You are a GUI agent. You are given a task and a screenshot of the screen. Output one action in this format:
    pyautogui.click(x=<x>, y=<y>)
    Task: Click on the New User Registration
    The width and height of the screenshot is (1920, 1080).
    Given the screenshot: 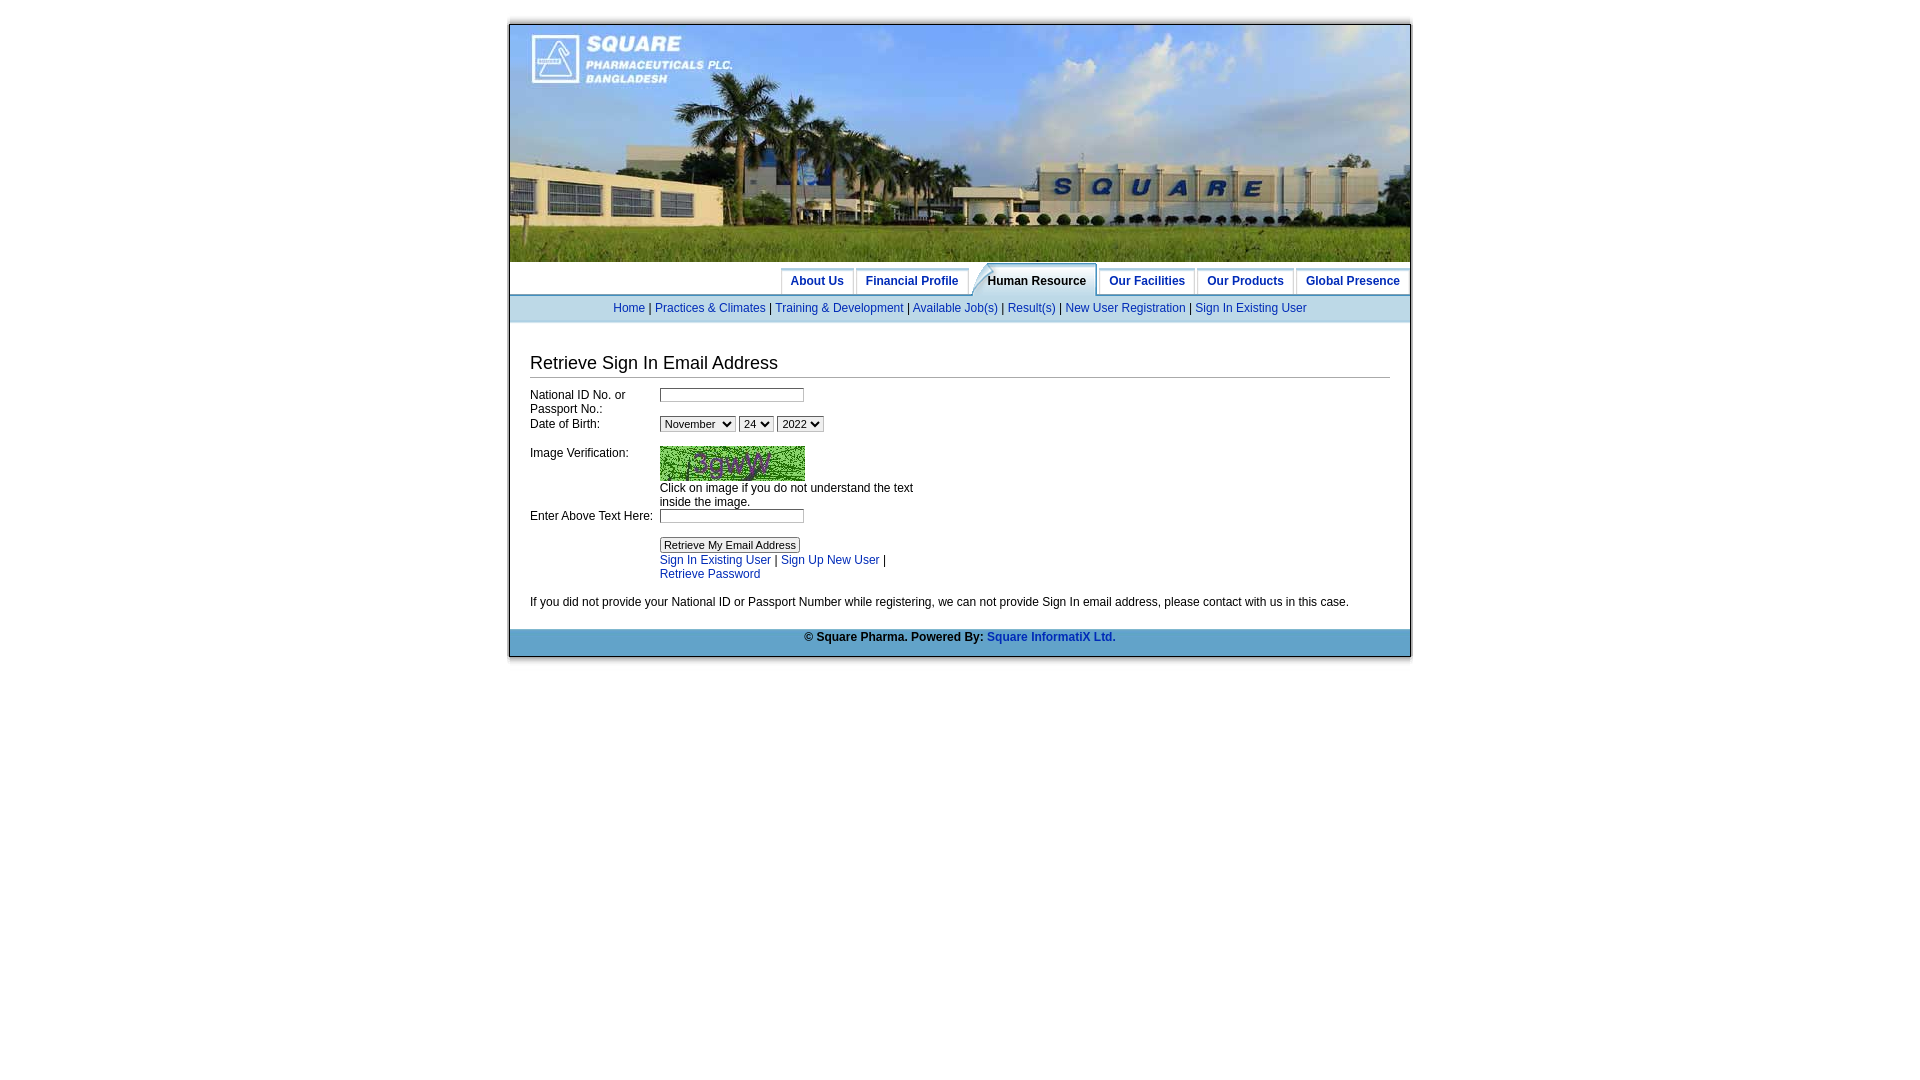 What is the action you would take?
    pyautogui.click(x=1126, y=308)
    